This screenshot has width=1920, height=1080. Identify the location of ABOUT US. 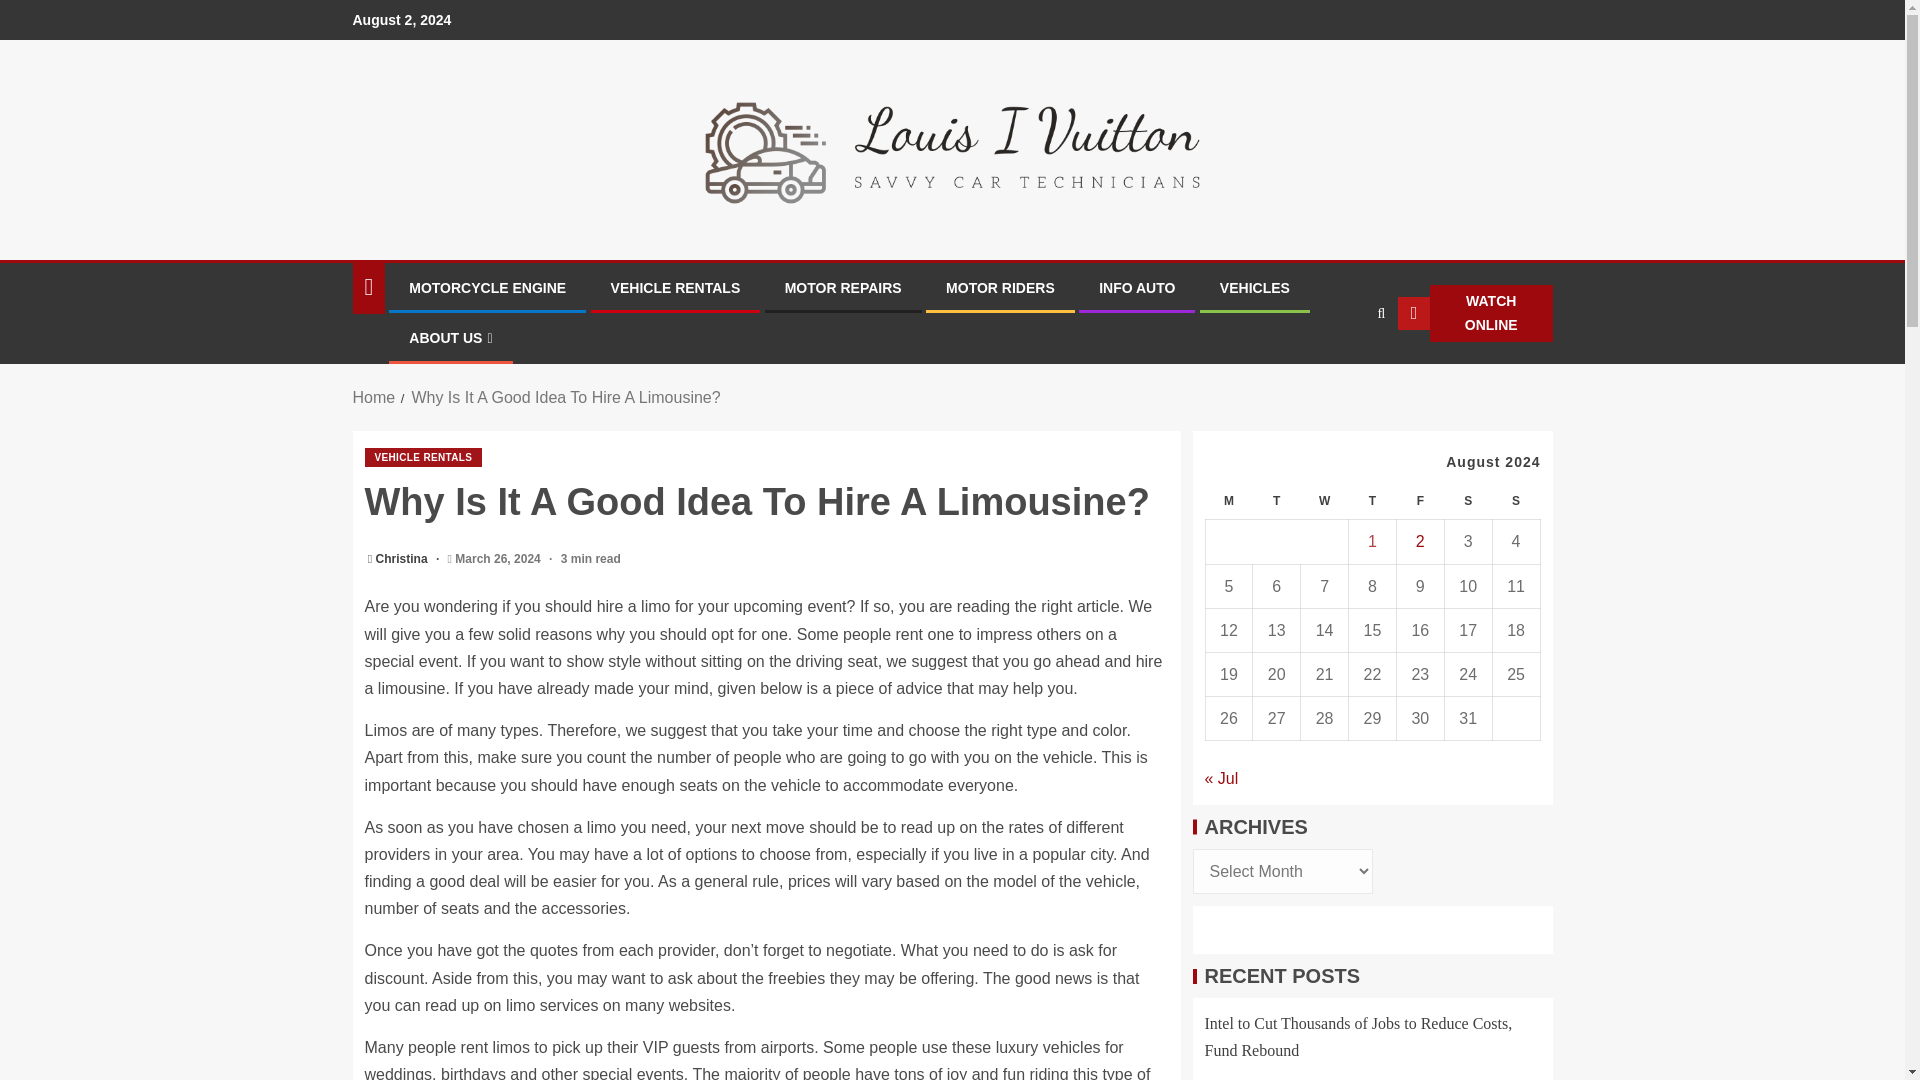
(450, 338).